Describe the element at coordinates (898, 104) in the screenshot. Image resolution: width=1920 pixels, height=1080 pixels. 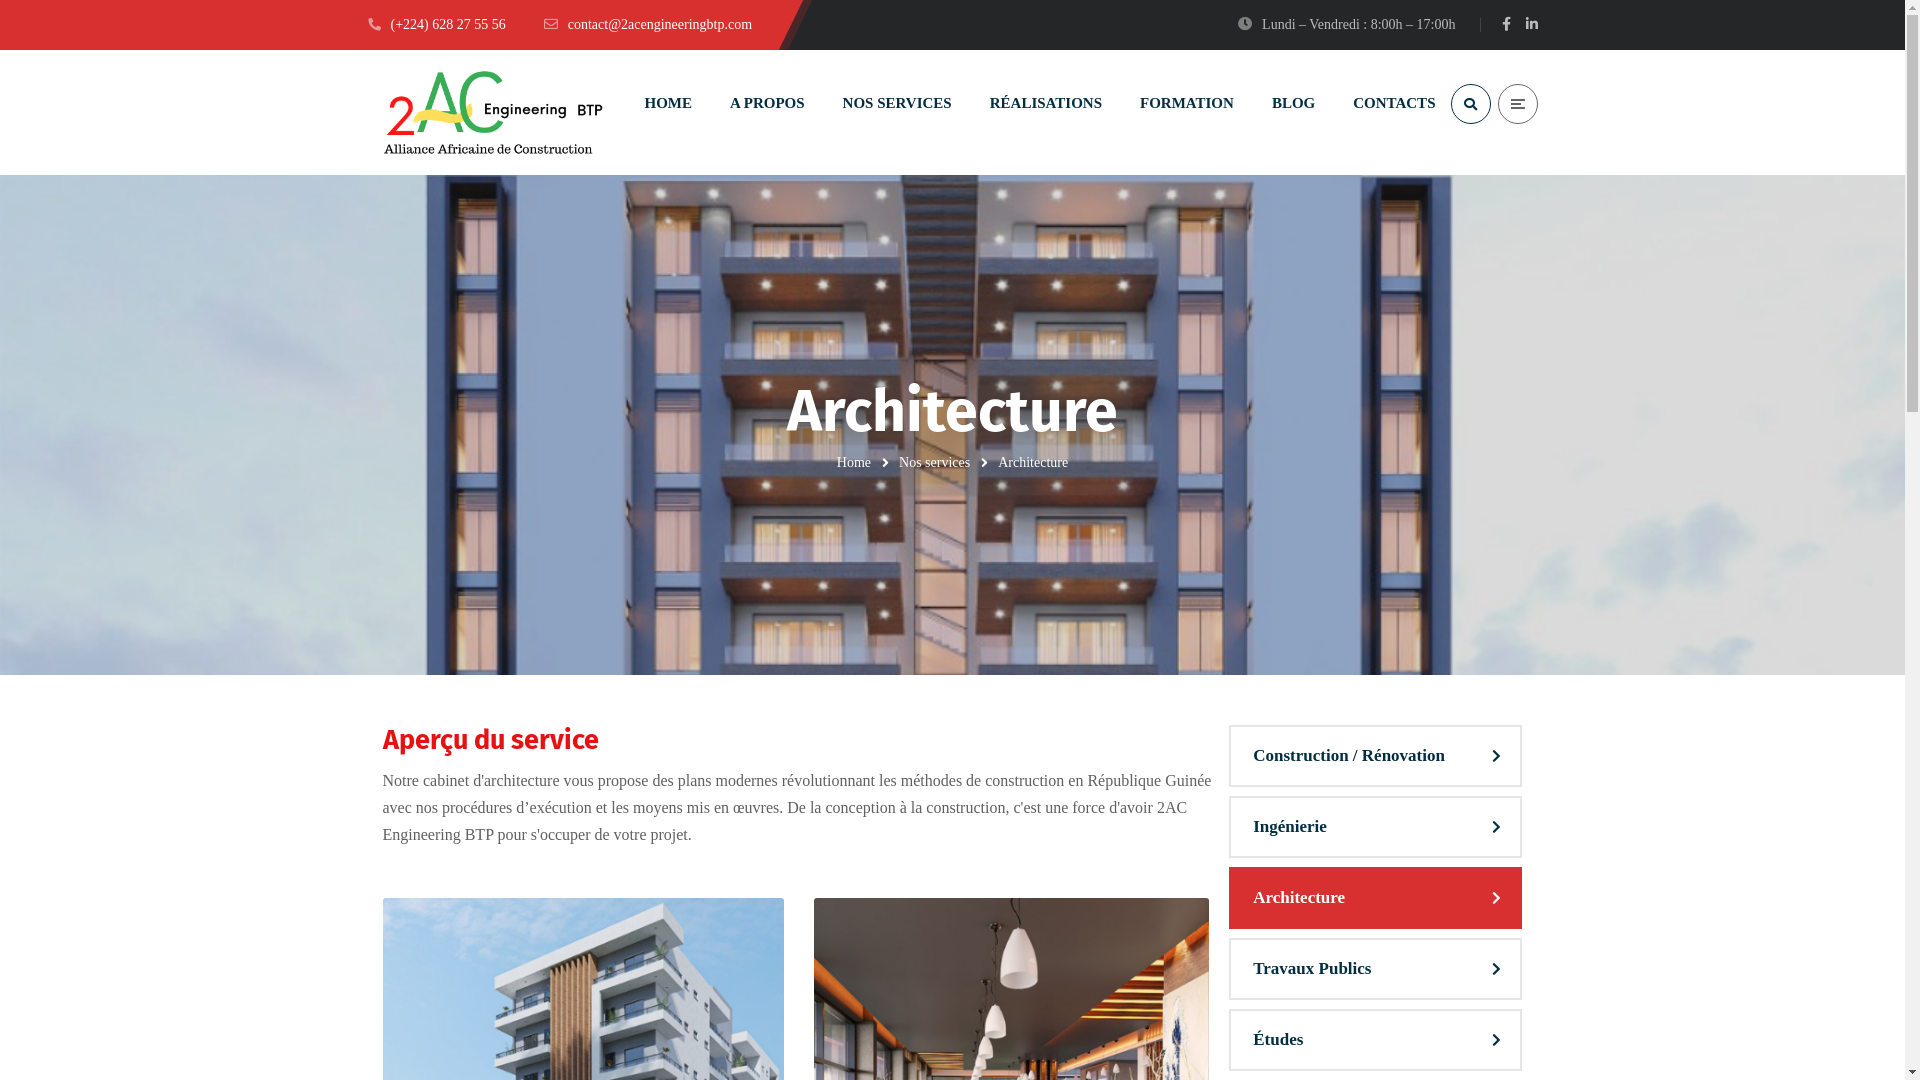
I see `NOS SERVICES` at that location.